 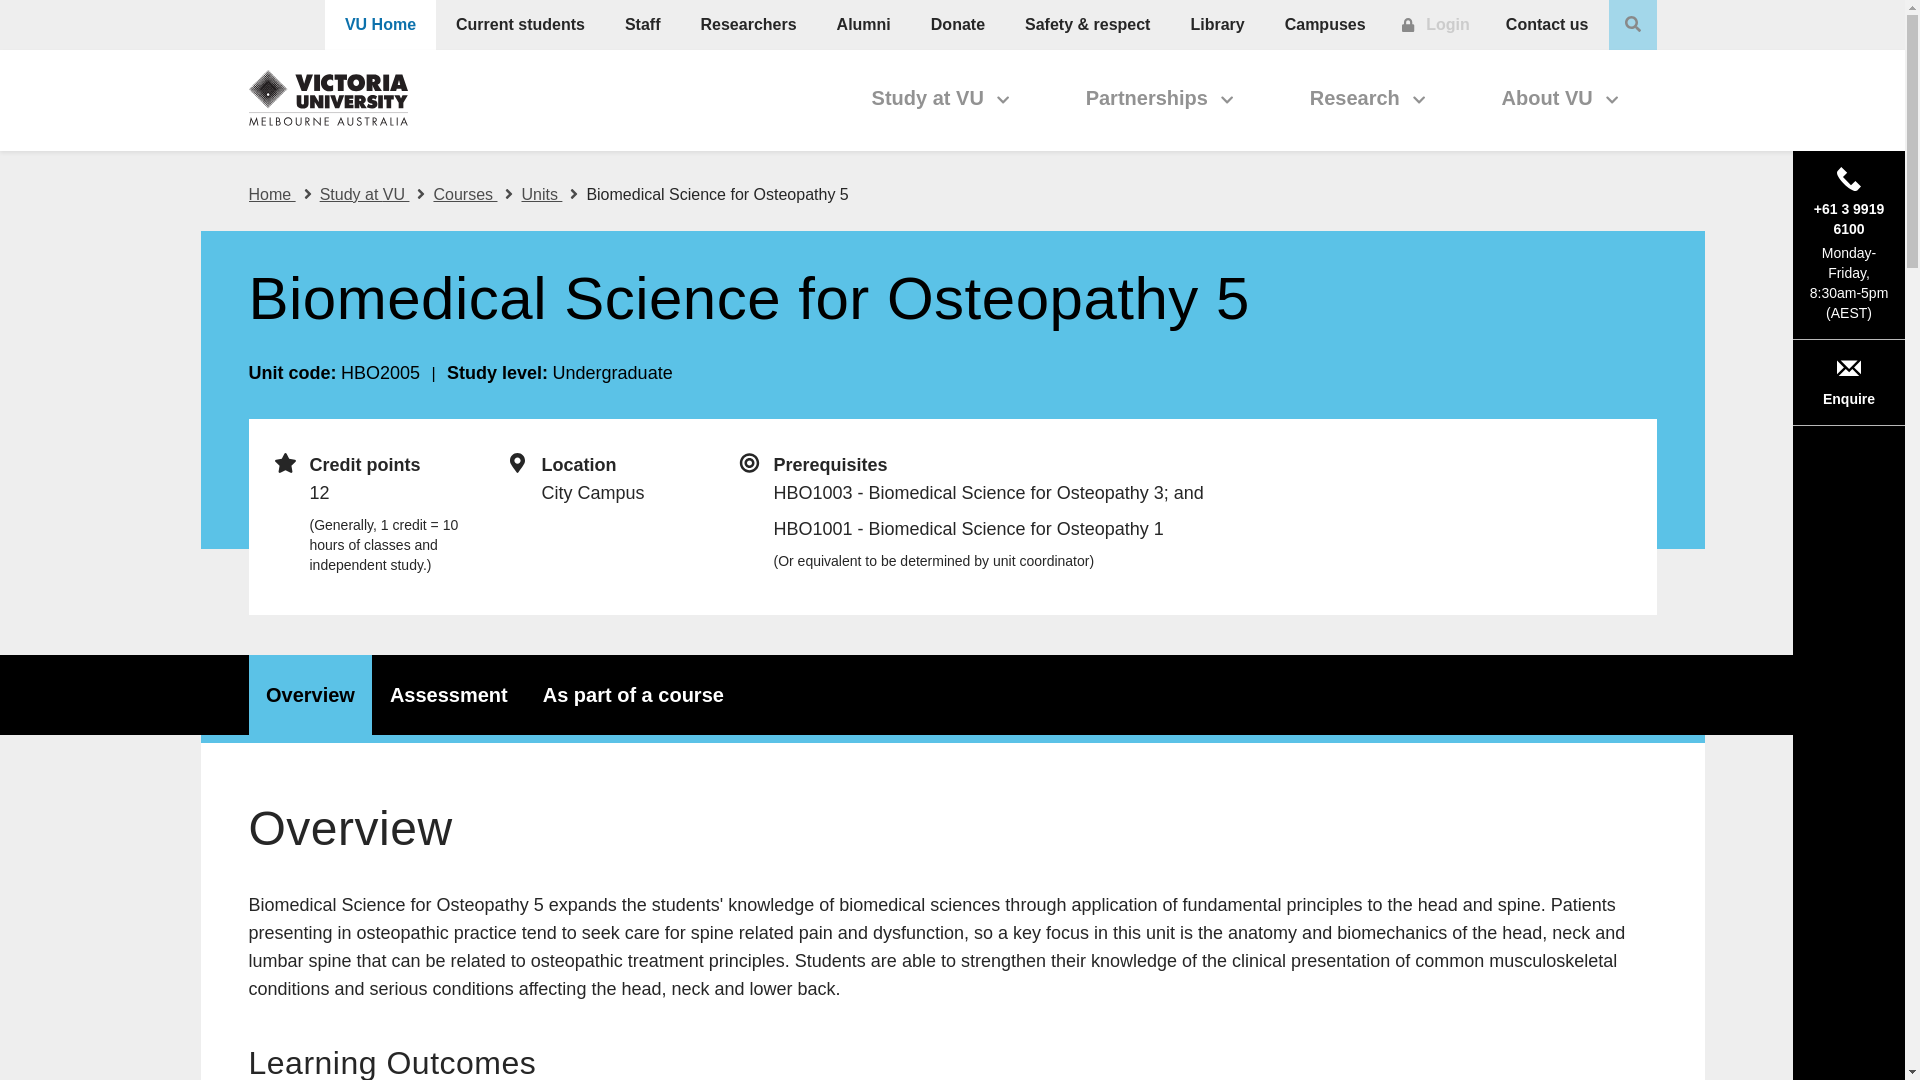 I want to click on Home, so click(x=279, y=194).